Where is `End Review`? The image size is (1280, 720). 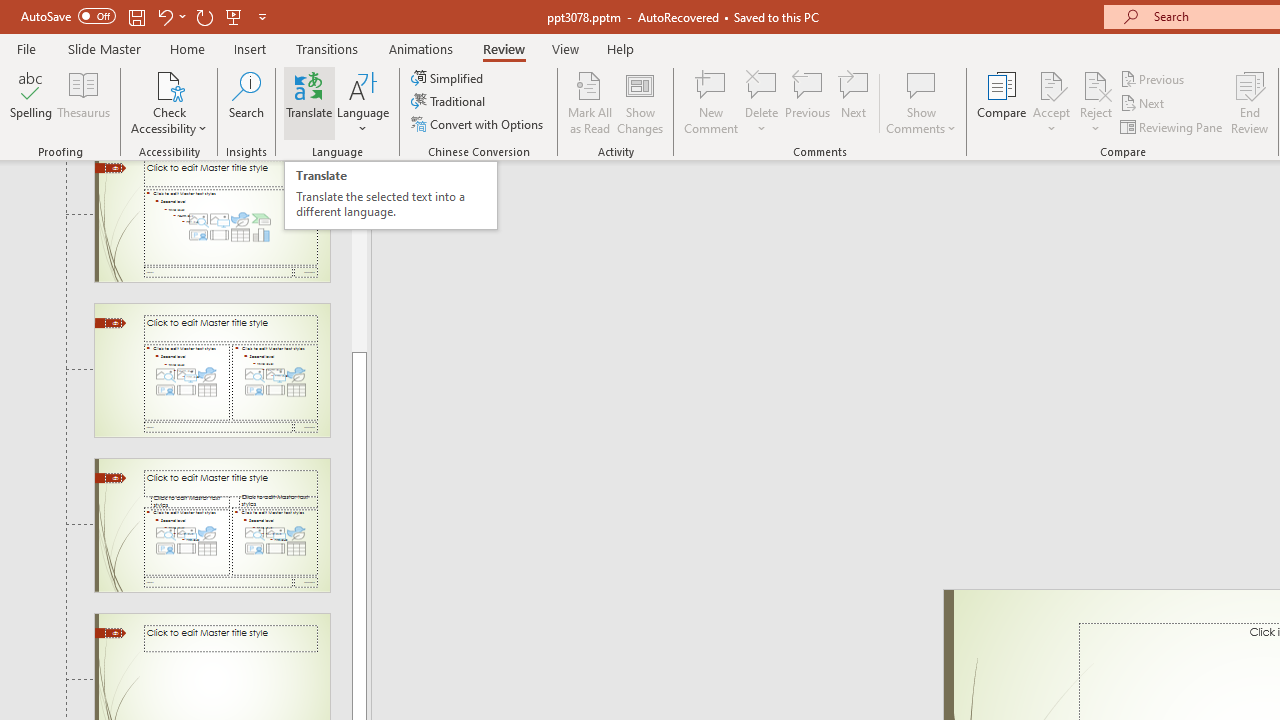 End Review is located at coordinates (1250, 102).